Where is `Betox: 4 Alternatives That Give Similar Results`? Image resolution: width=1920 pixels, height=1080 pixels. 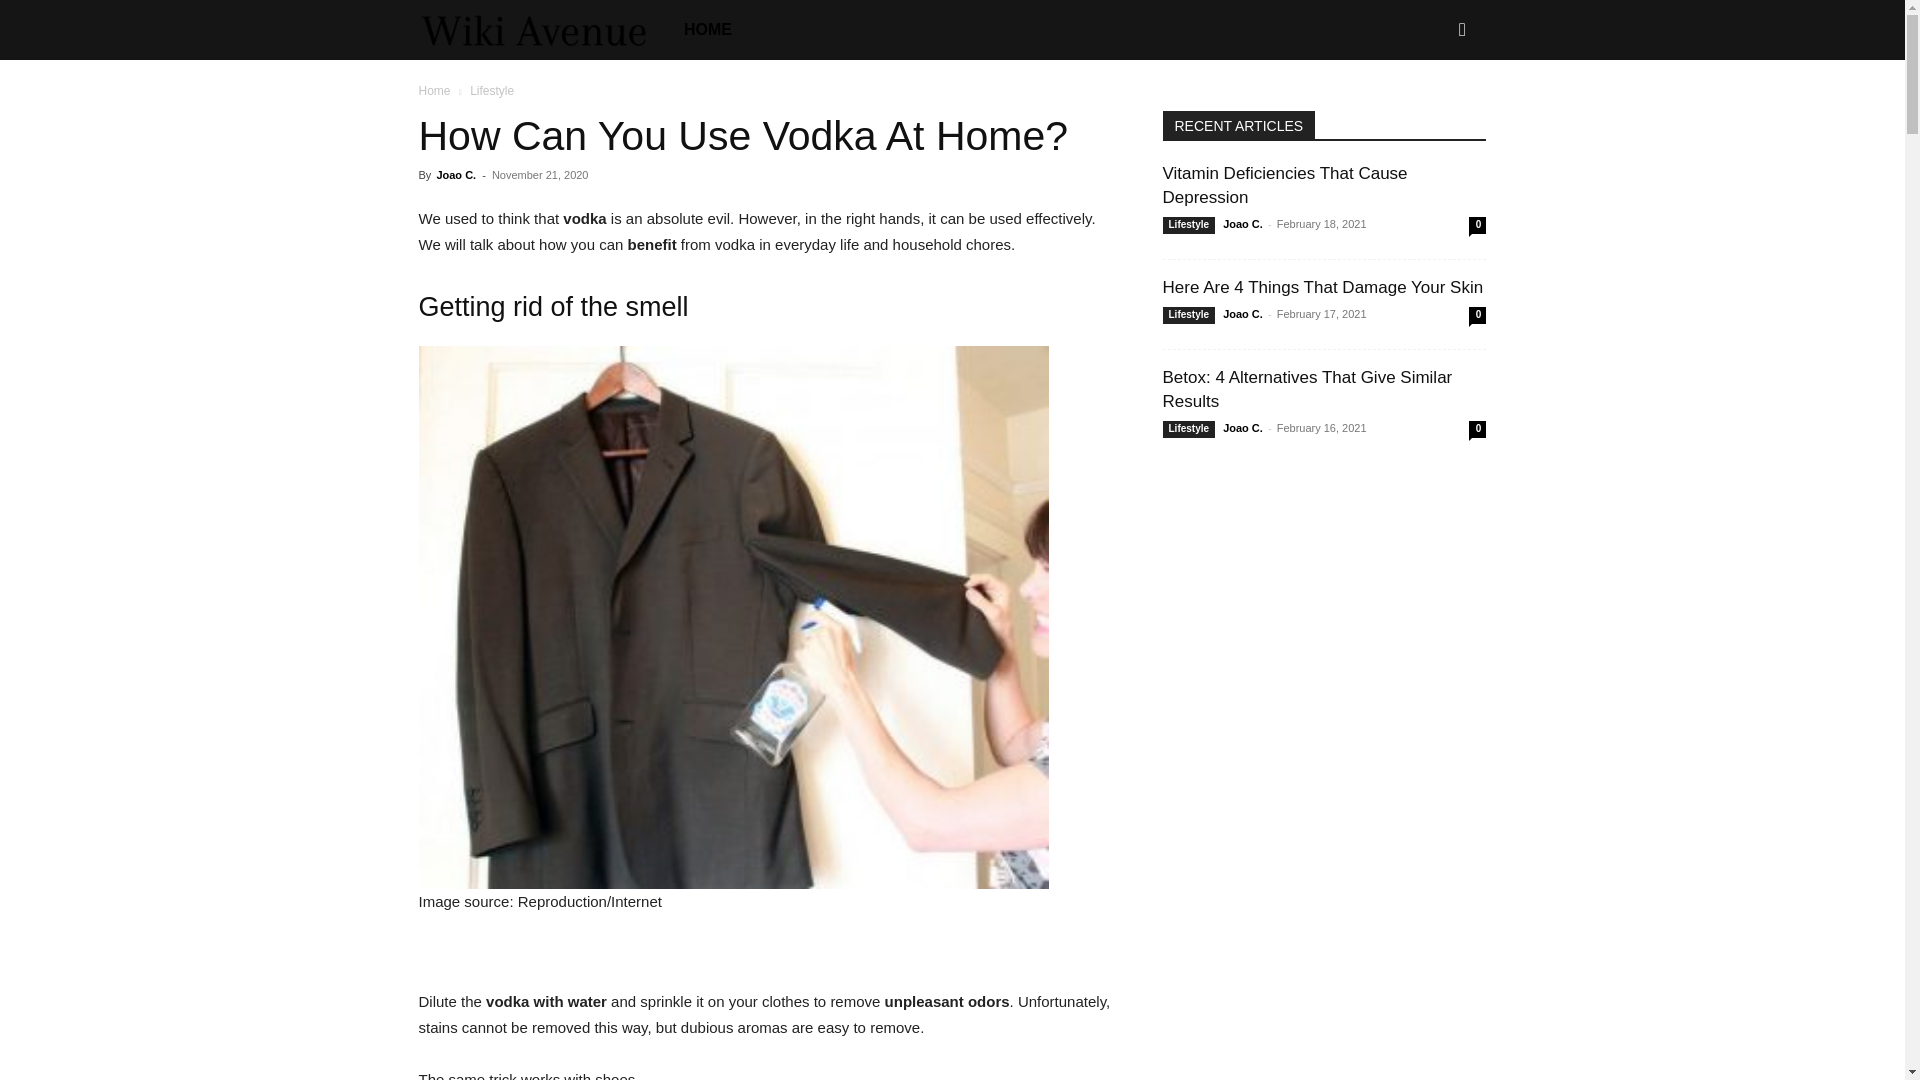 Betox: 4 Alternatives That Give Similar Results is located at coordinates (1306, 390).